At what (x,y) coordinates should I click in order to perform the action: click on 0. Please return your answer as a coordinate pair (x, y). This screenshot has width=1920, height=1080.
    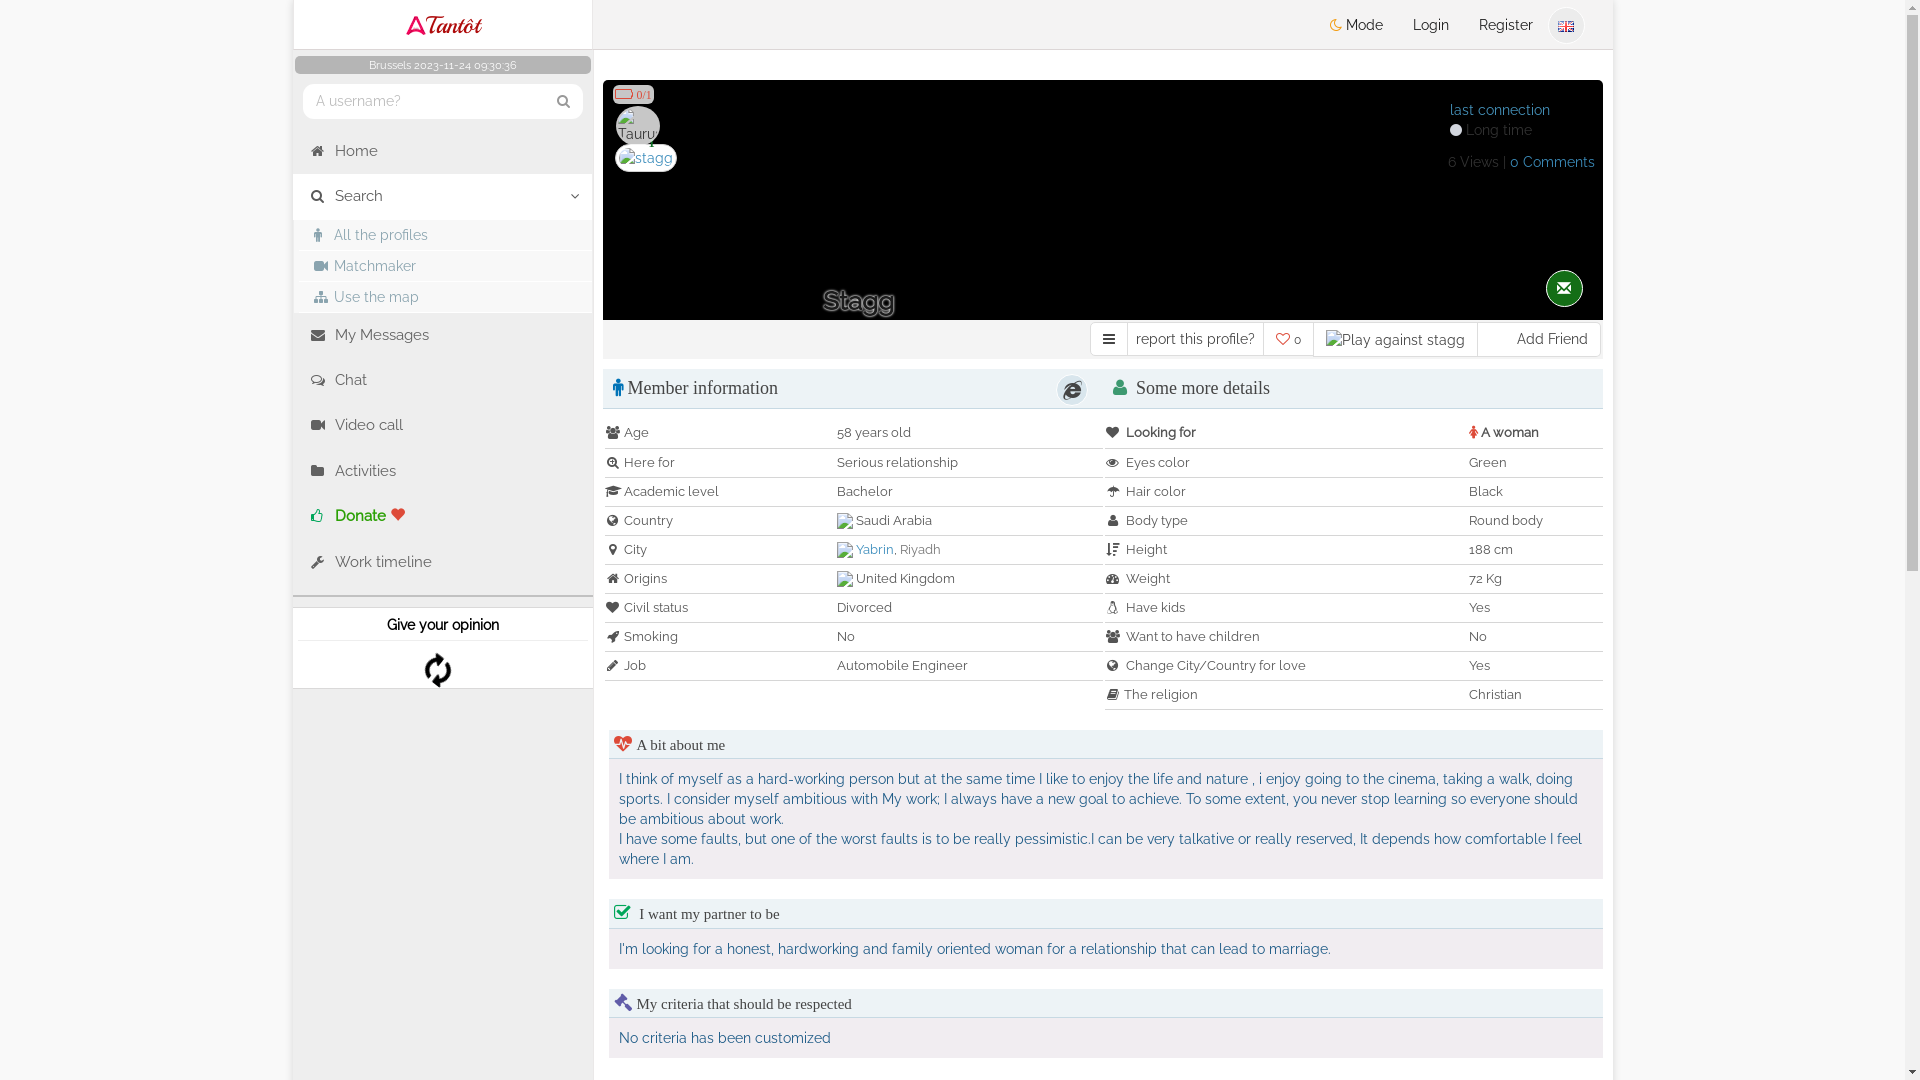
    Looking at the image, I should click on (1288, 339).